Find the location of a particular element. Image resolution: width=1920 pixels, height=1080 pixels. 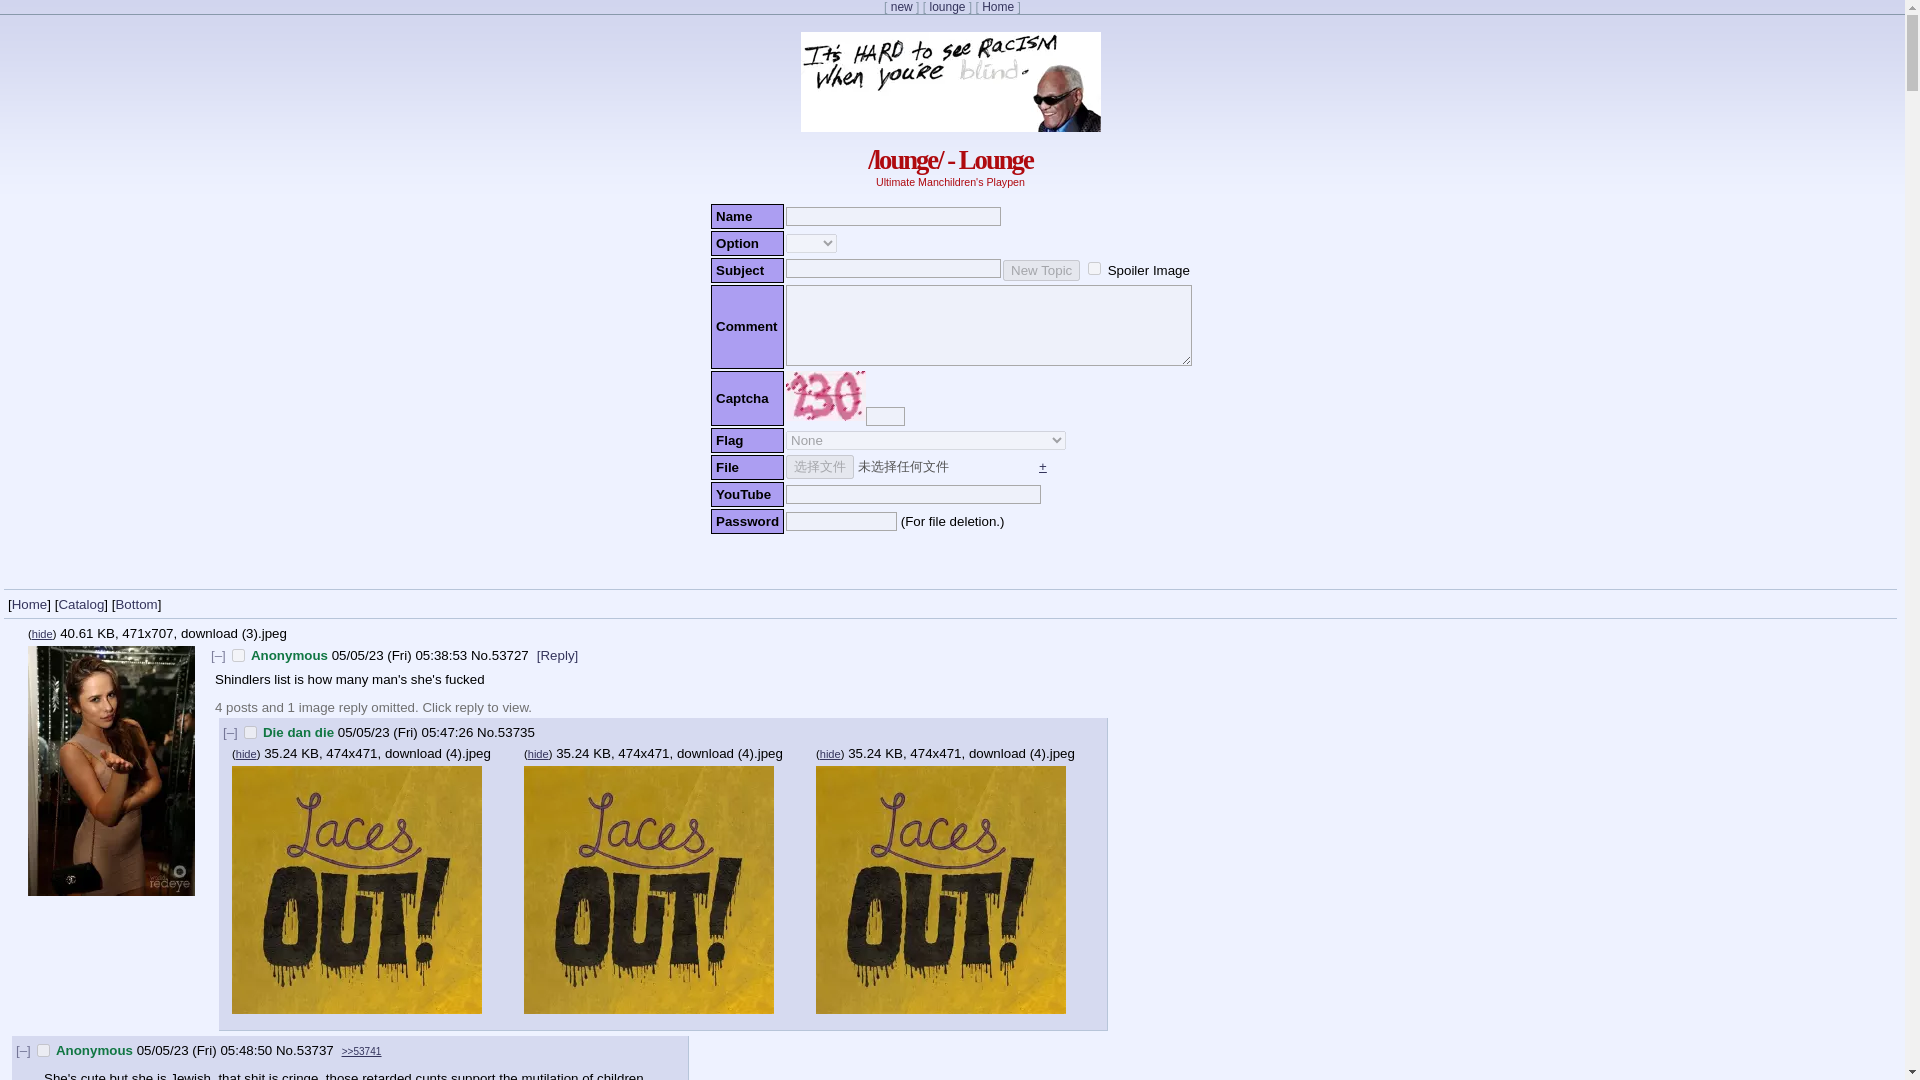

lounge is located at coordinates (947, 7).